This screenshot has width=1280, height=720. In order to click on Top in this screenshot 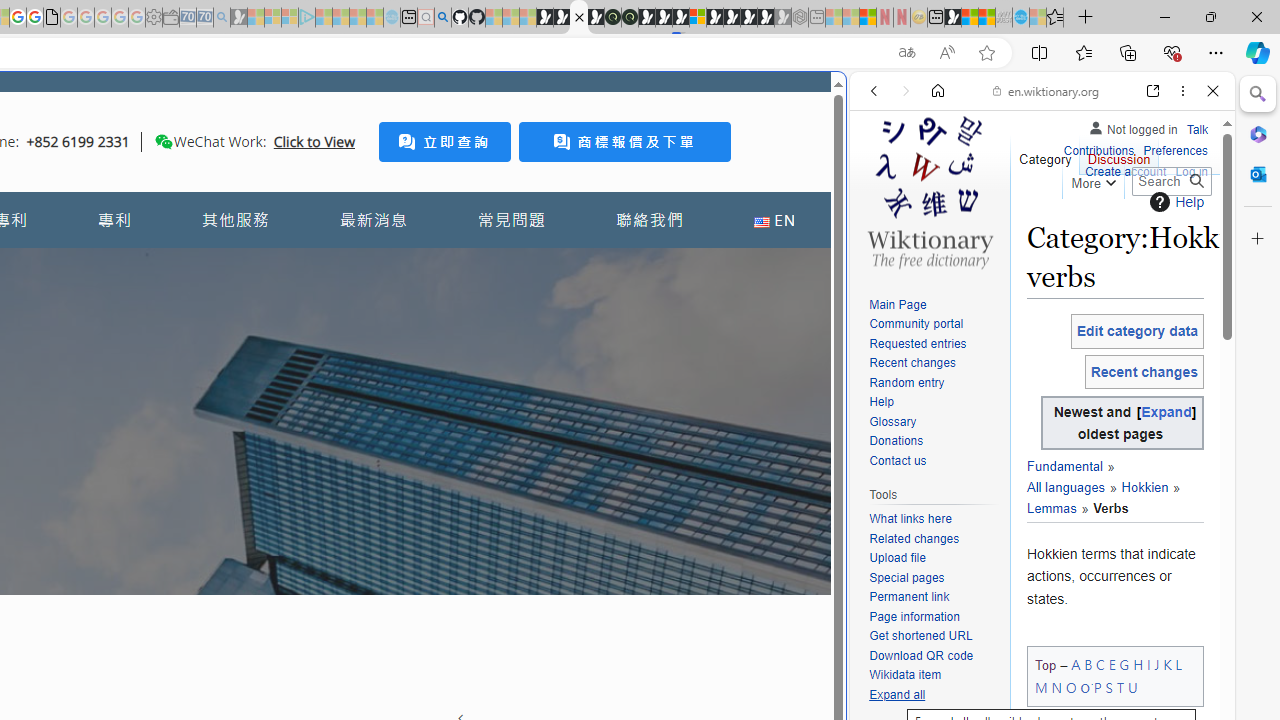, I will do `click(1046, 666)`.